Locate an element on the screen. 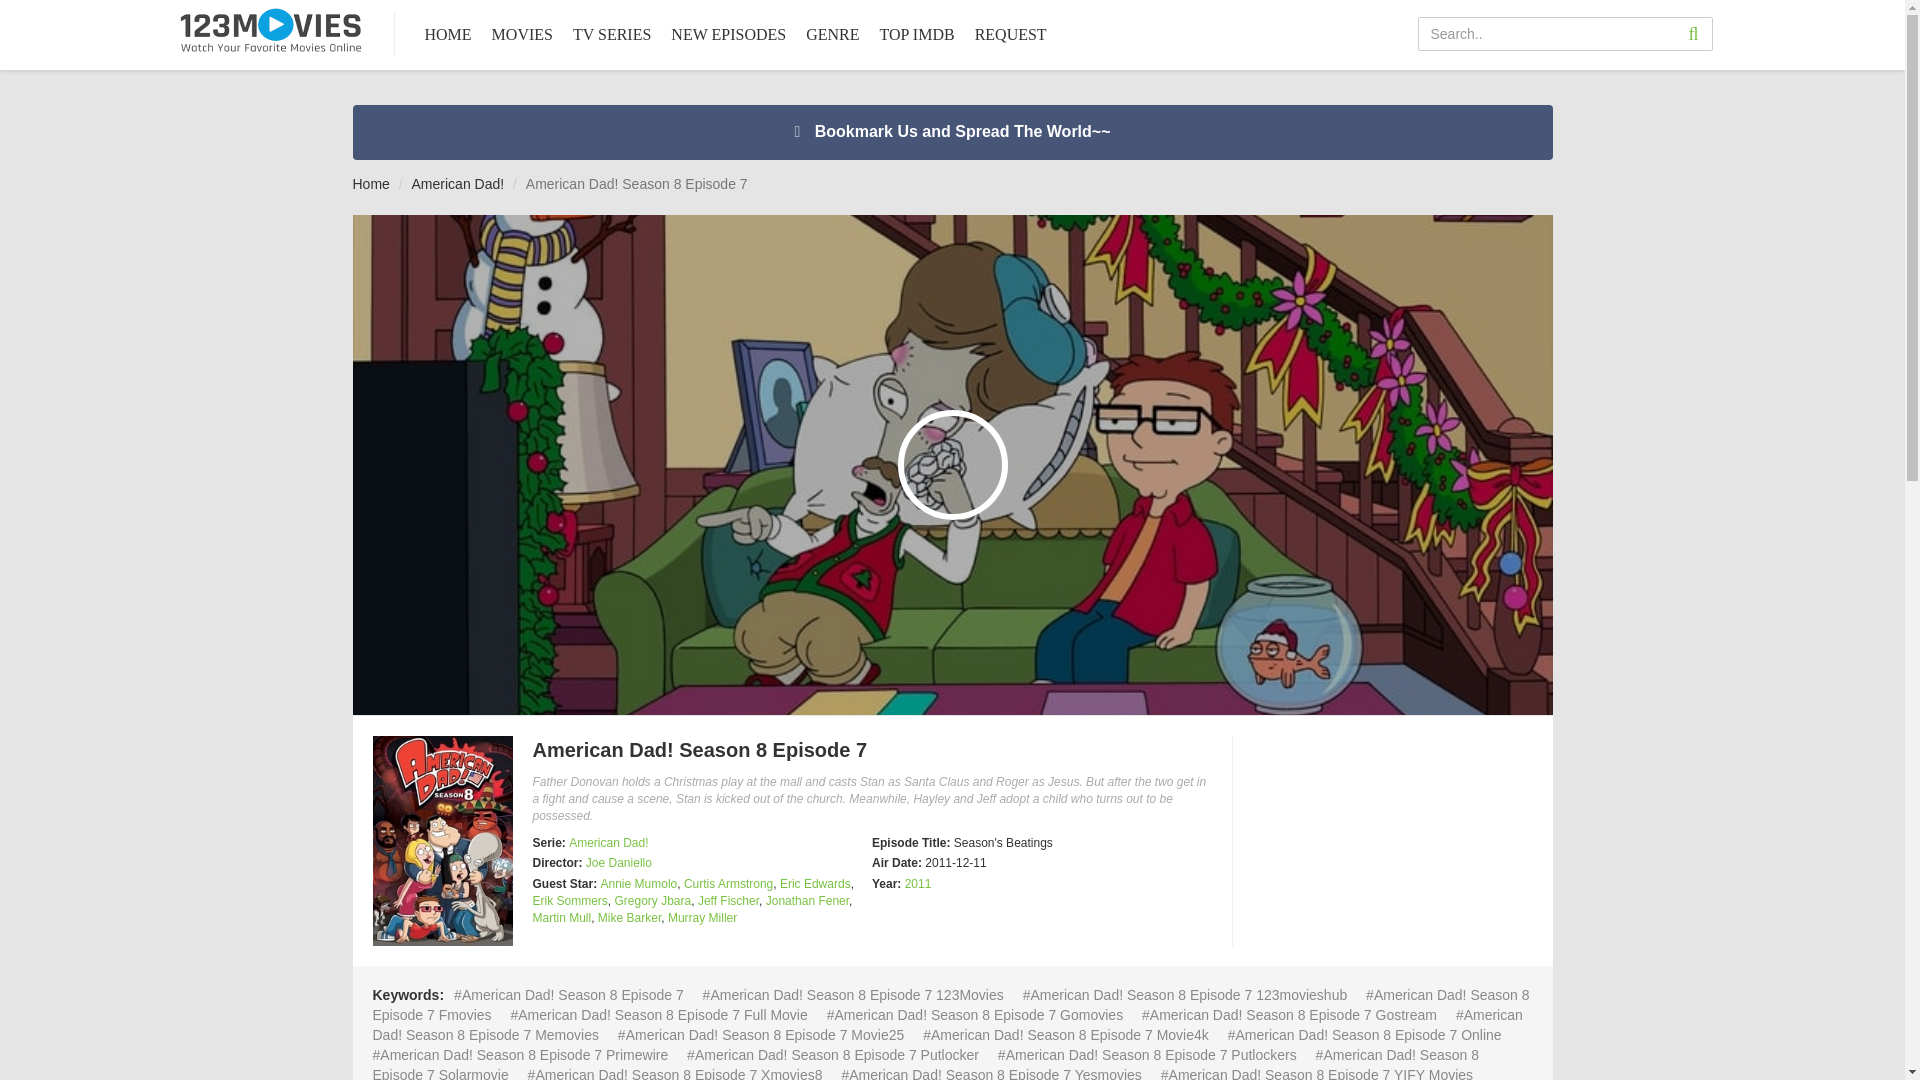 The width and height of the screenshot is (1920, 1080). TV SERIES is located at coordinates (612, 35).